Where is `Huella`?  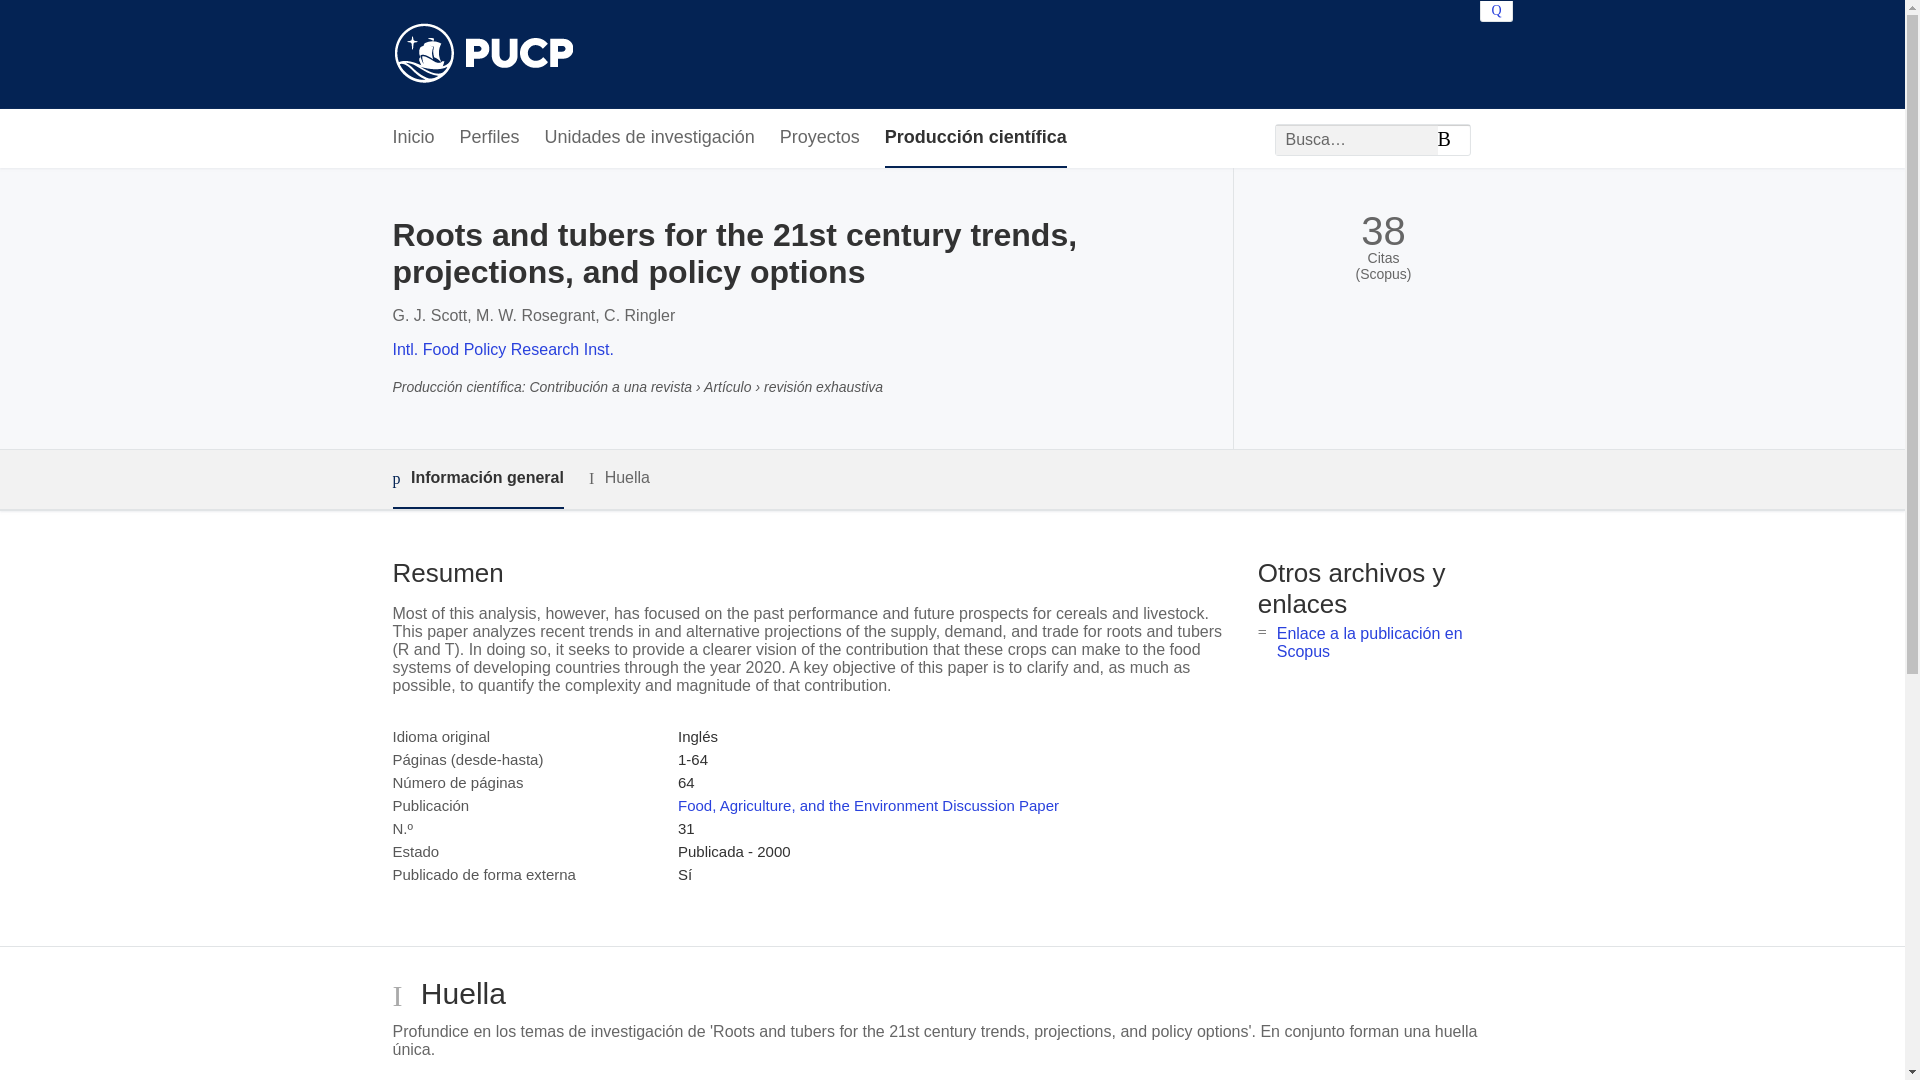 Huella is located at coordinates (620, 478).